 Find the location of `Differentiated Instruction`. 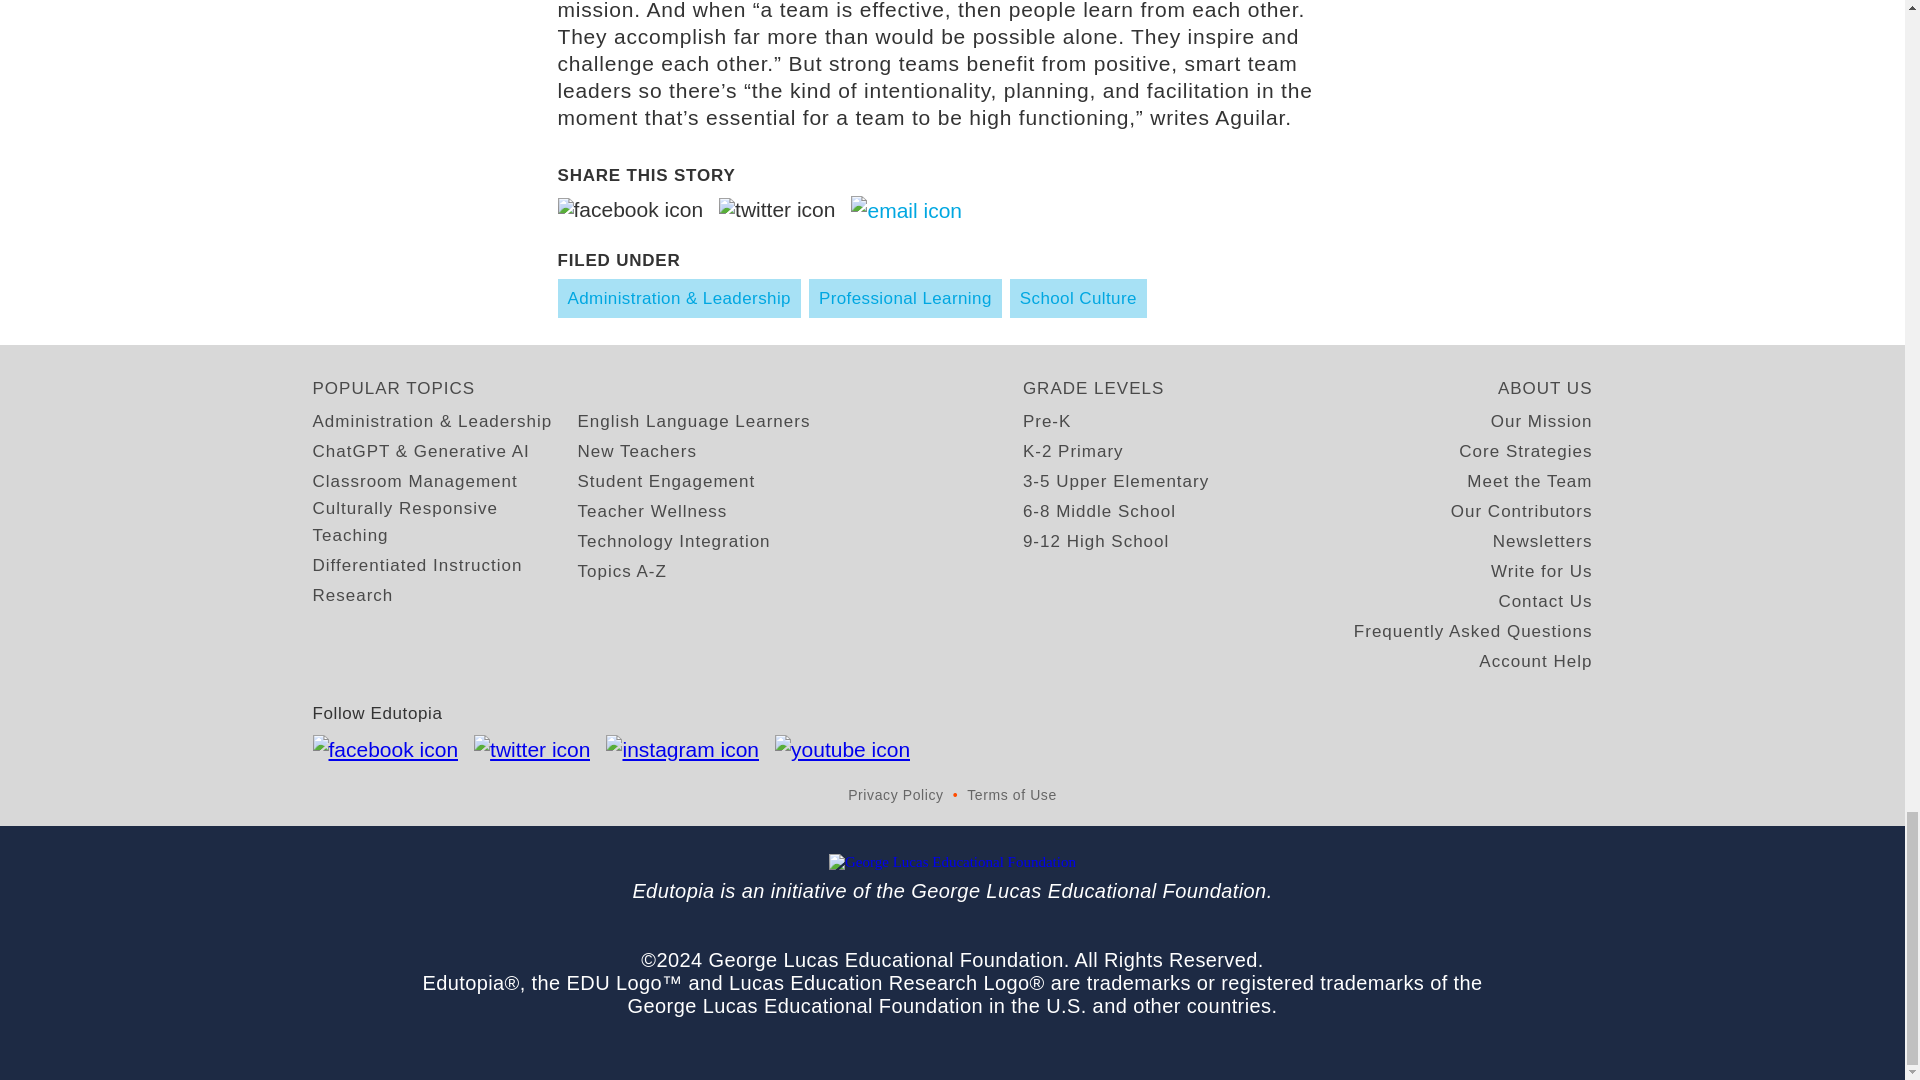

Differentiated Instruction is located at coordinates (416, 564).